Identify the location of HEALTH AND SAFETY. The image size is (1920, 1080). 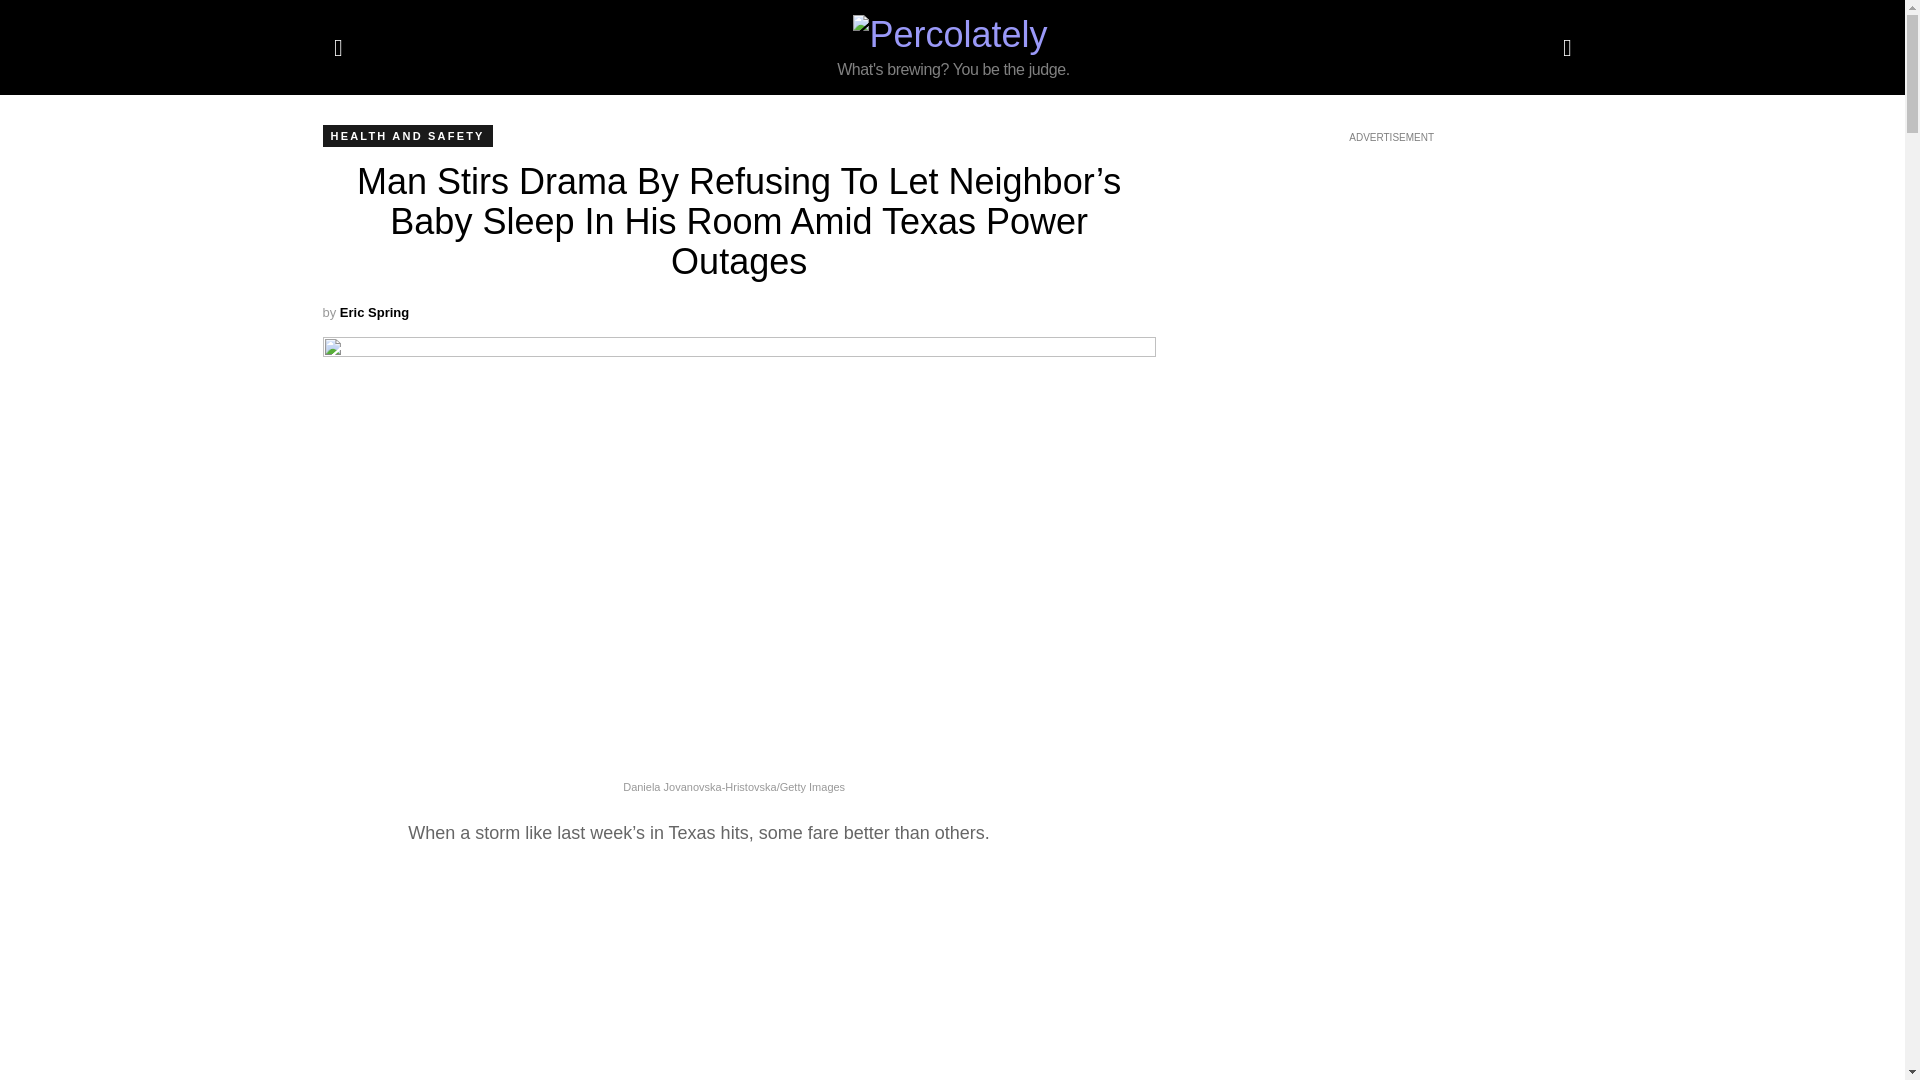
(406, 136).